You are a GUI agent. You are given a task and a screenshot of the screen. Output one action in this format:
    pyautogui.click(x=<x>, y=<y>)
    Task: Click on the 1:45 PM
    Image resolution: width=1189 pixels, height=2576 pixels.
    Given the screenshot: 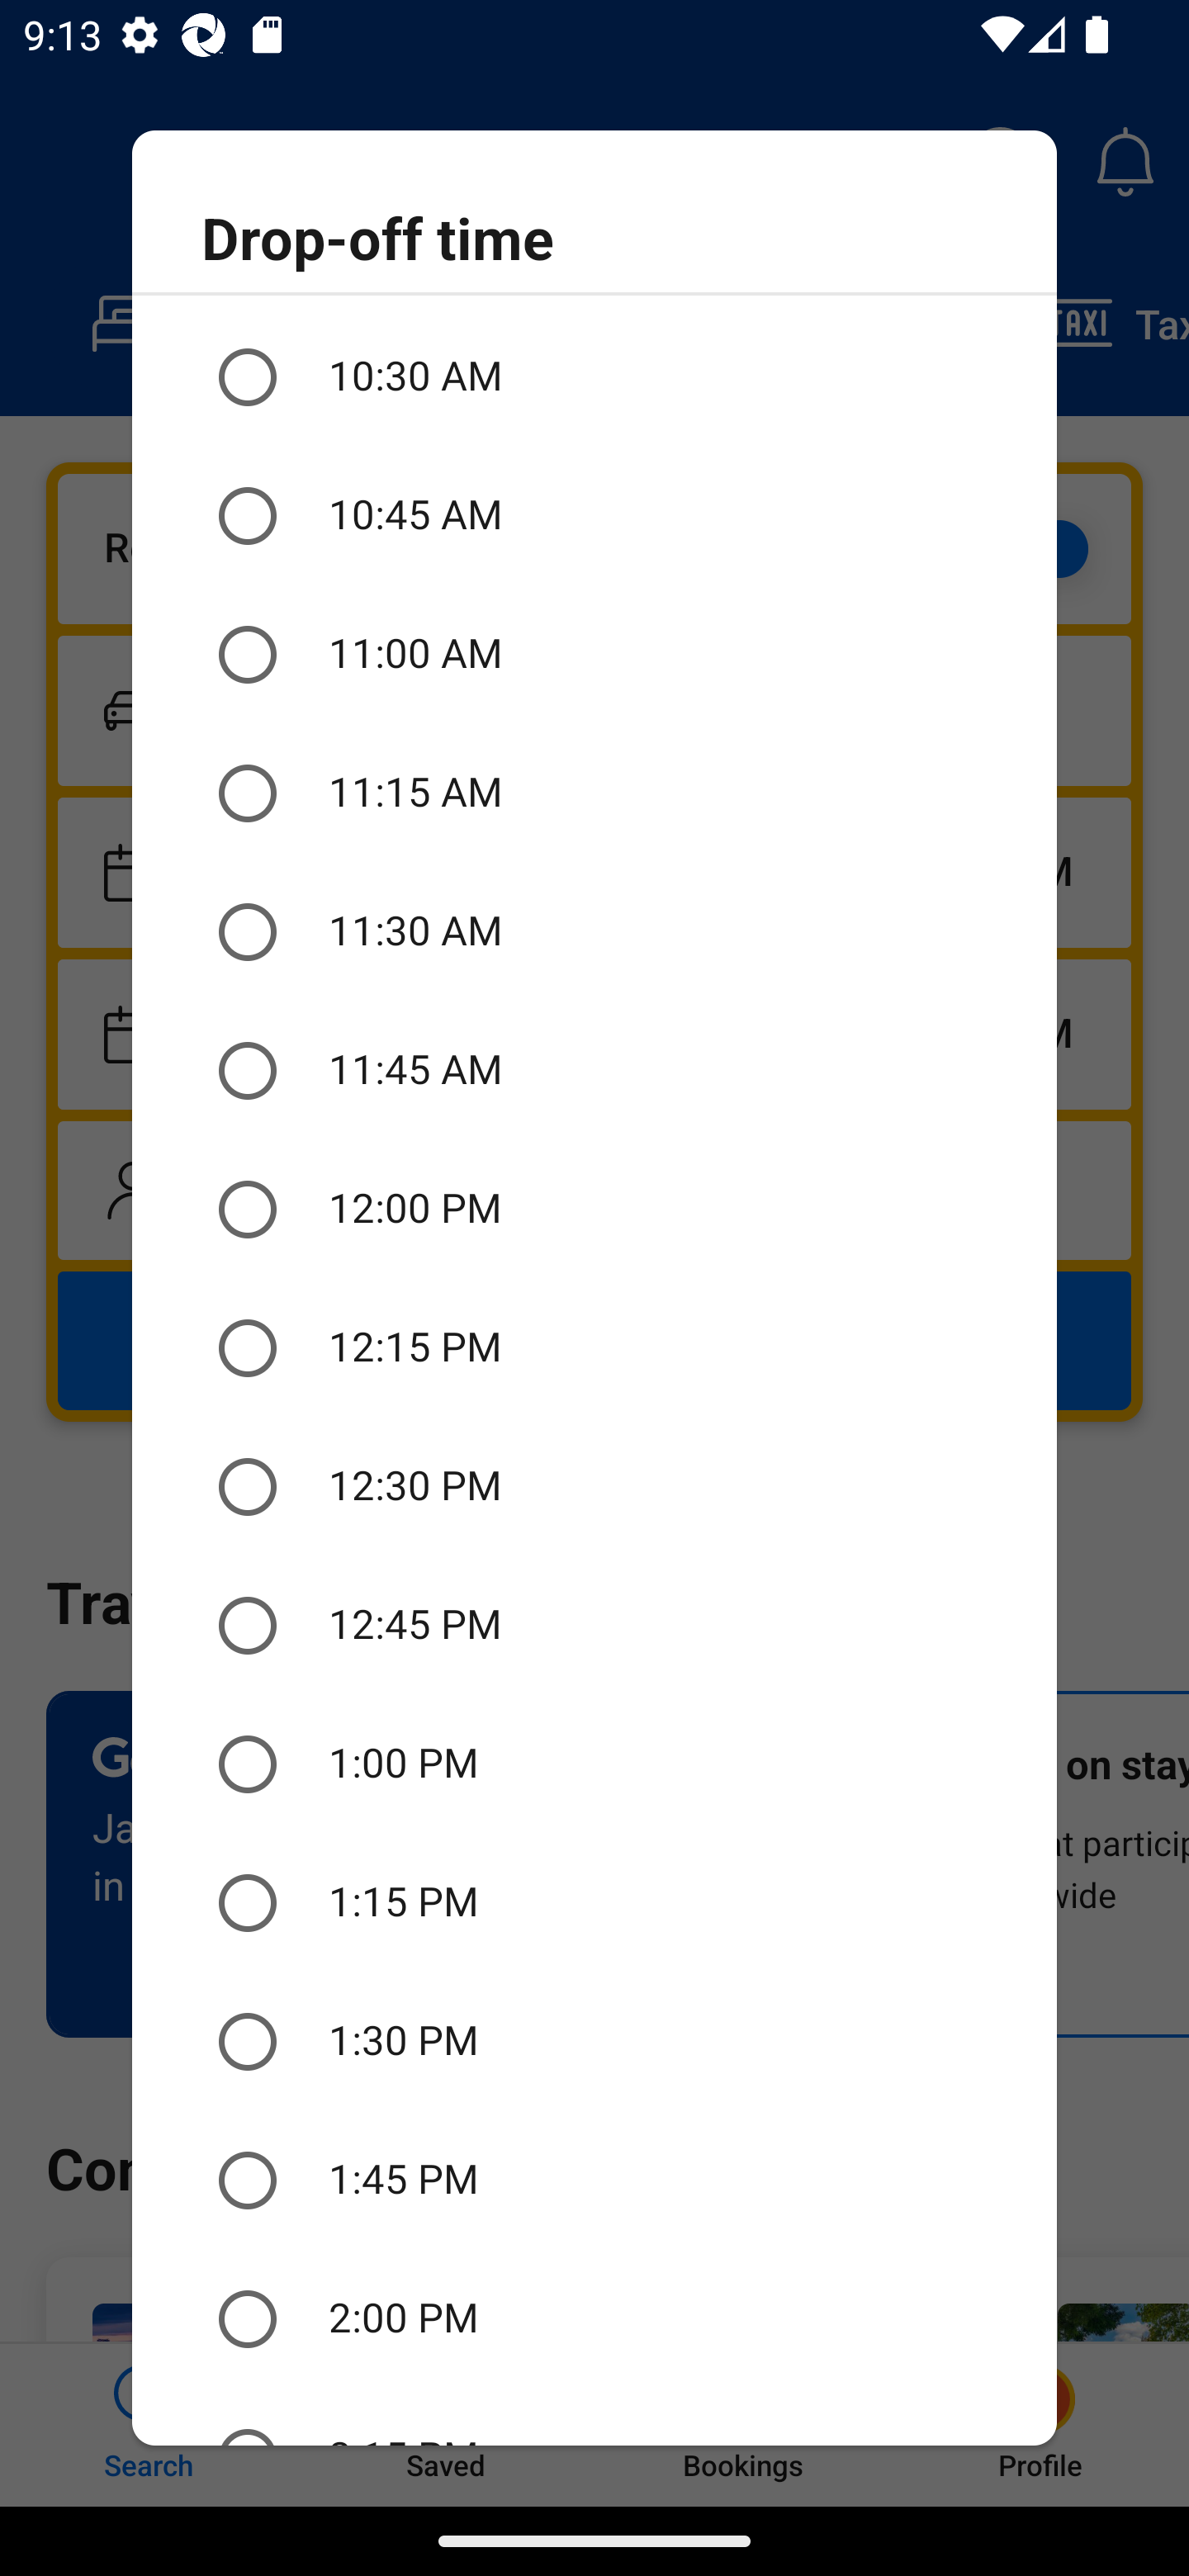 What is the action you would take?
    pyautogui.click(x=594, y=2180)
    